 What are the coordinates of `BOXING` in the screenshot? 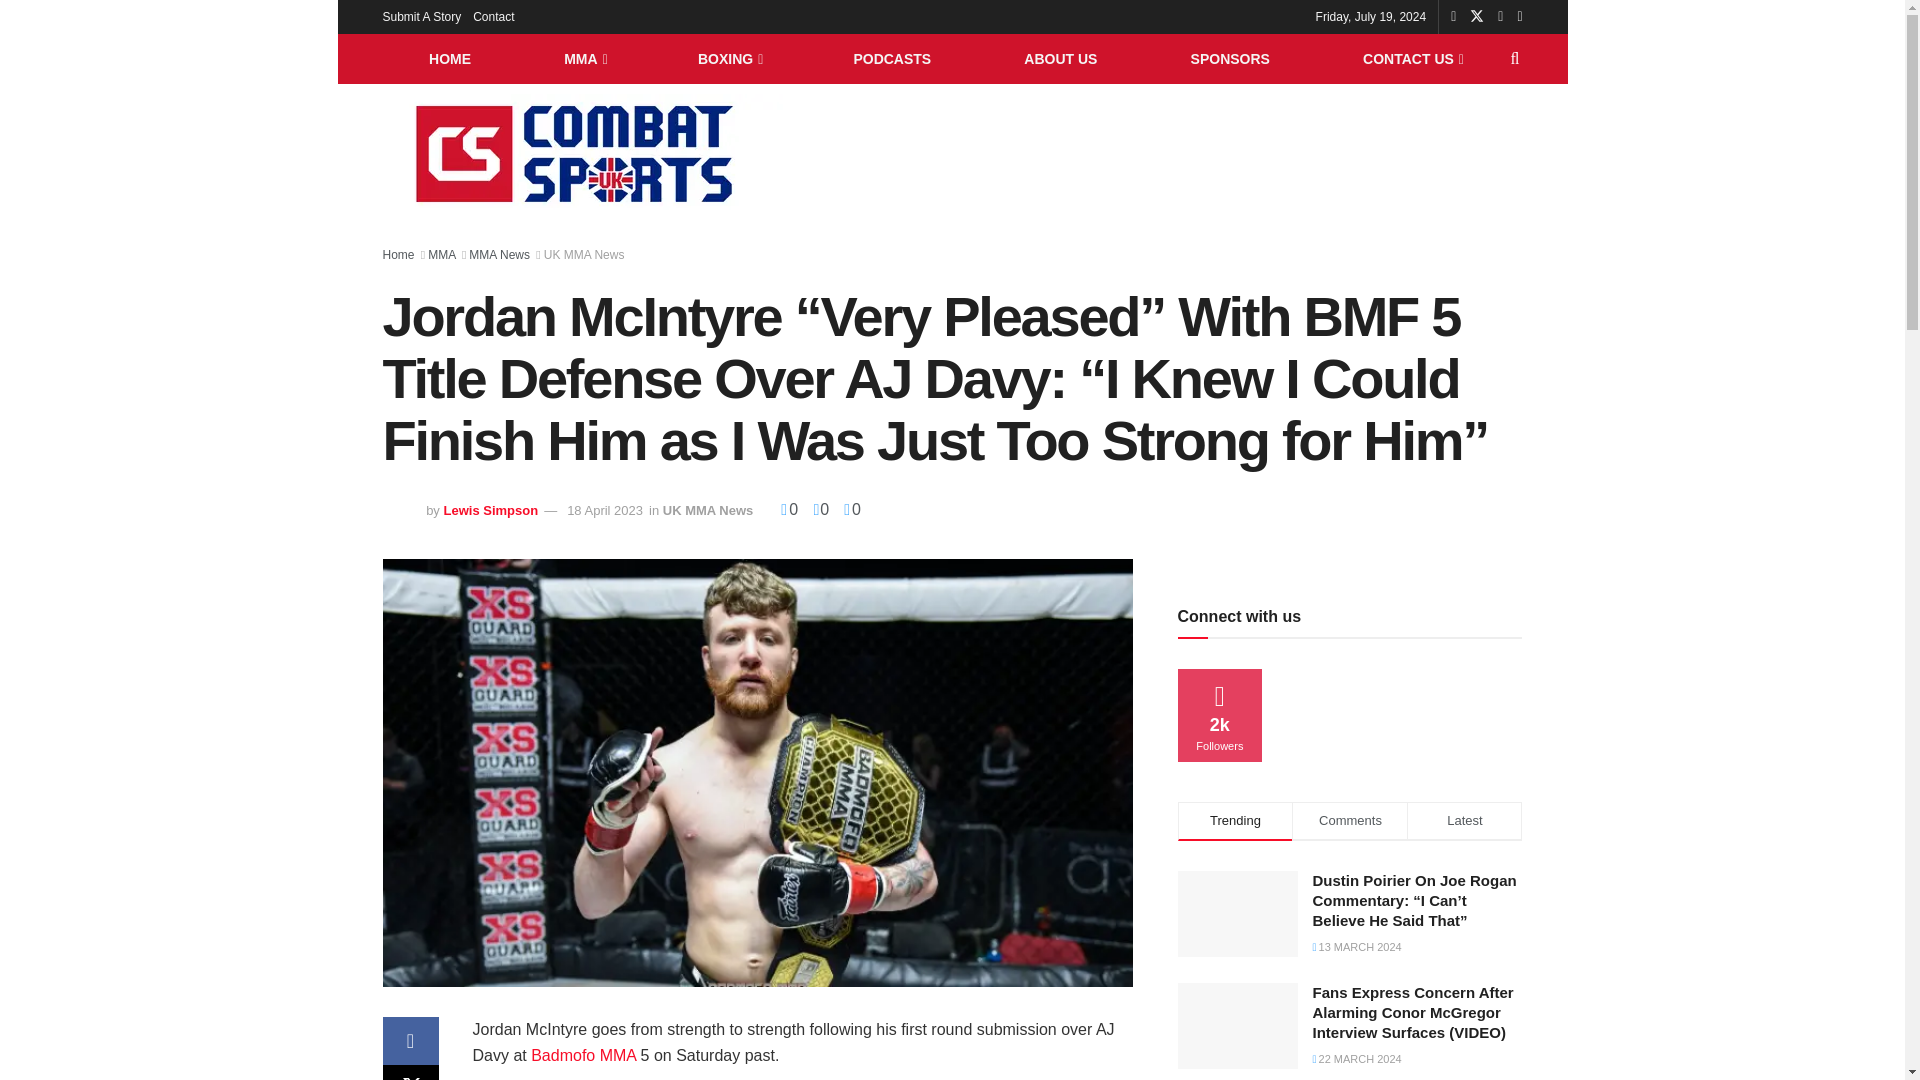 It's located at (728, 58).